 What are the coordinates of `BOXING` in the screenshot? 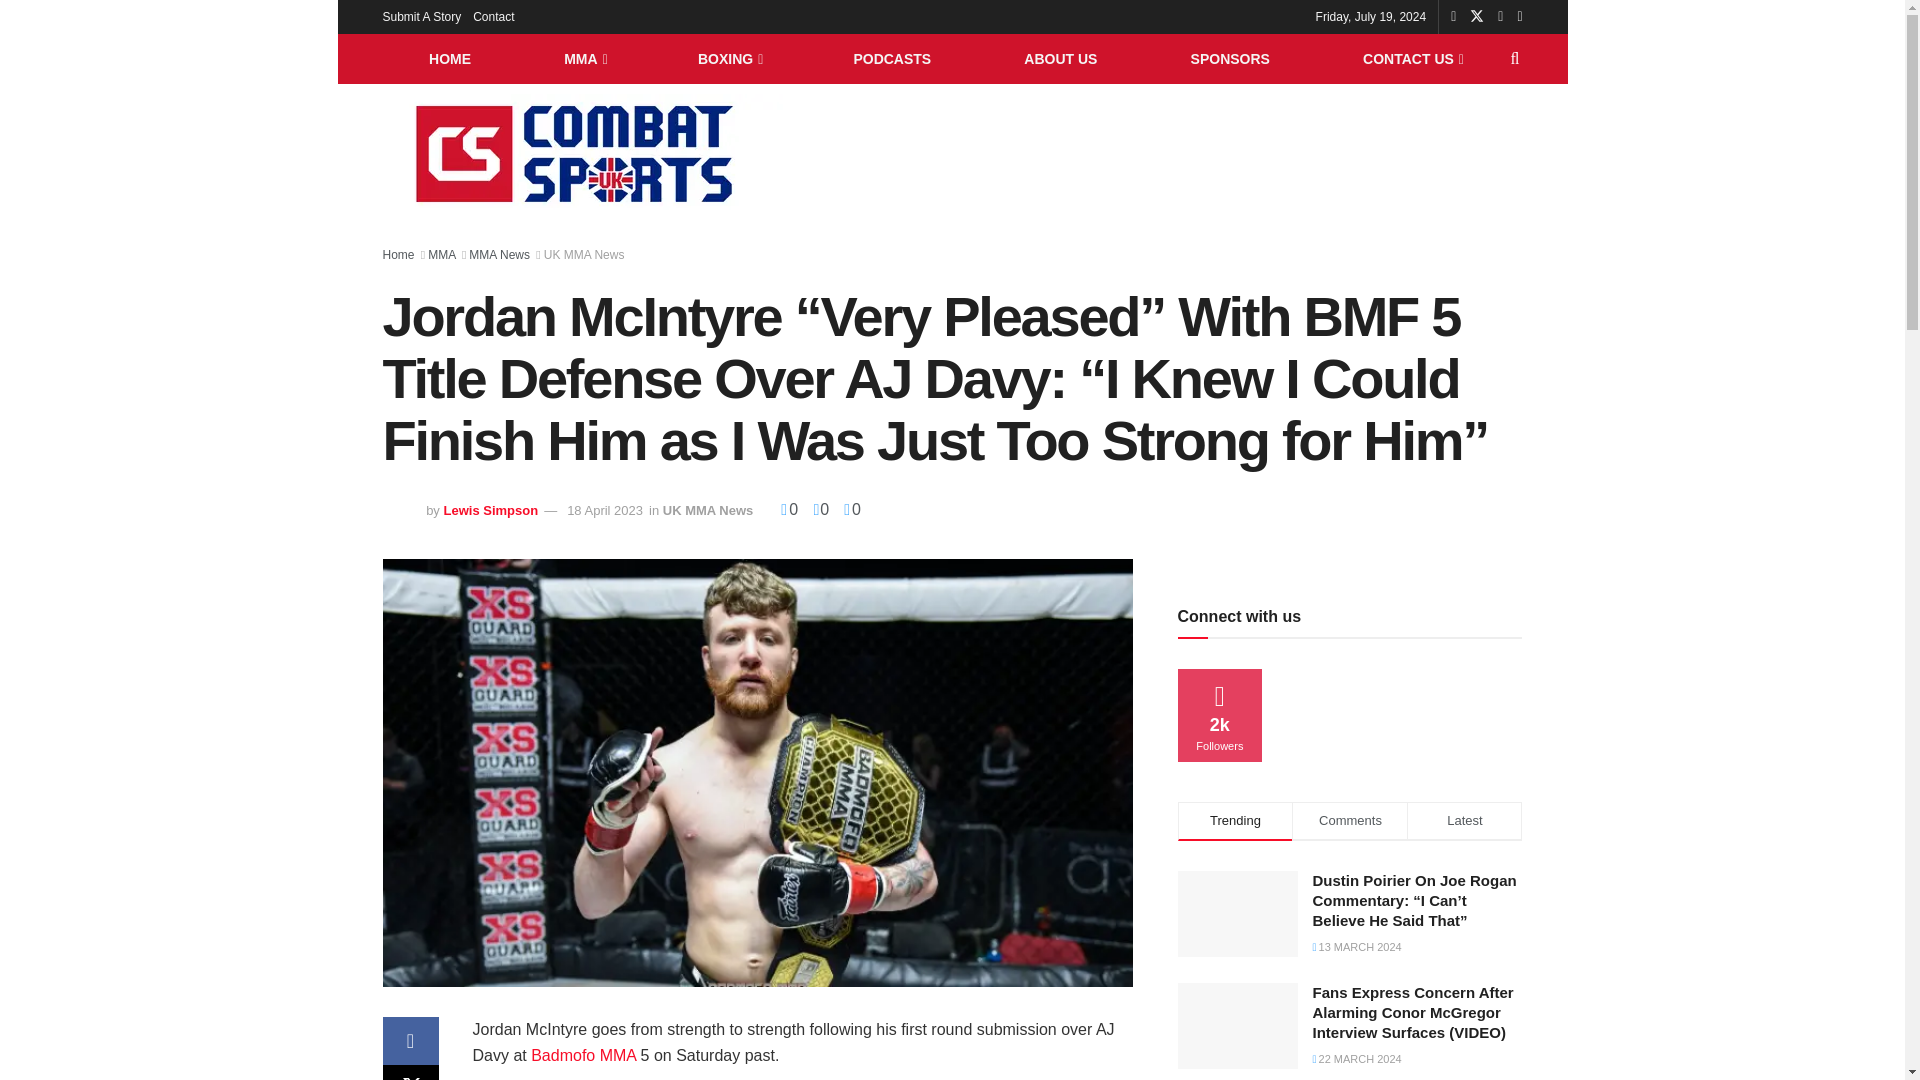 It's located at (728, 58).